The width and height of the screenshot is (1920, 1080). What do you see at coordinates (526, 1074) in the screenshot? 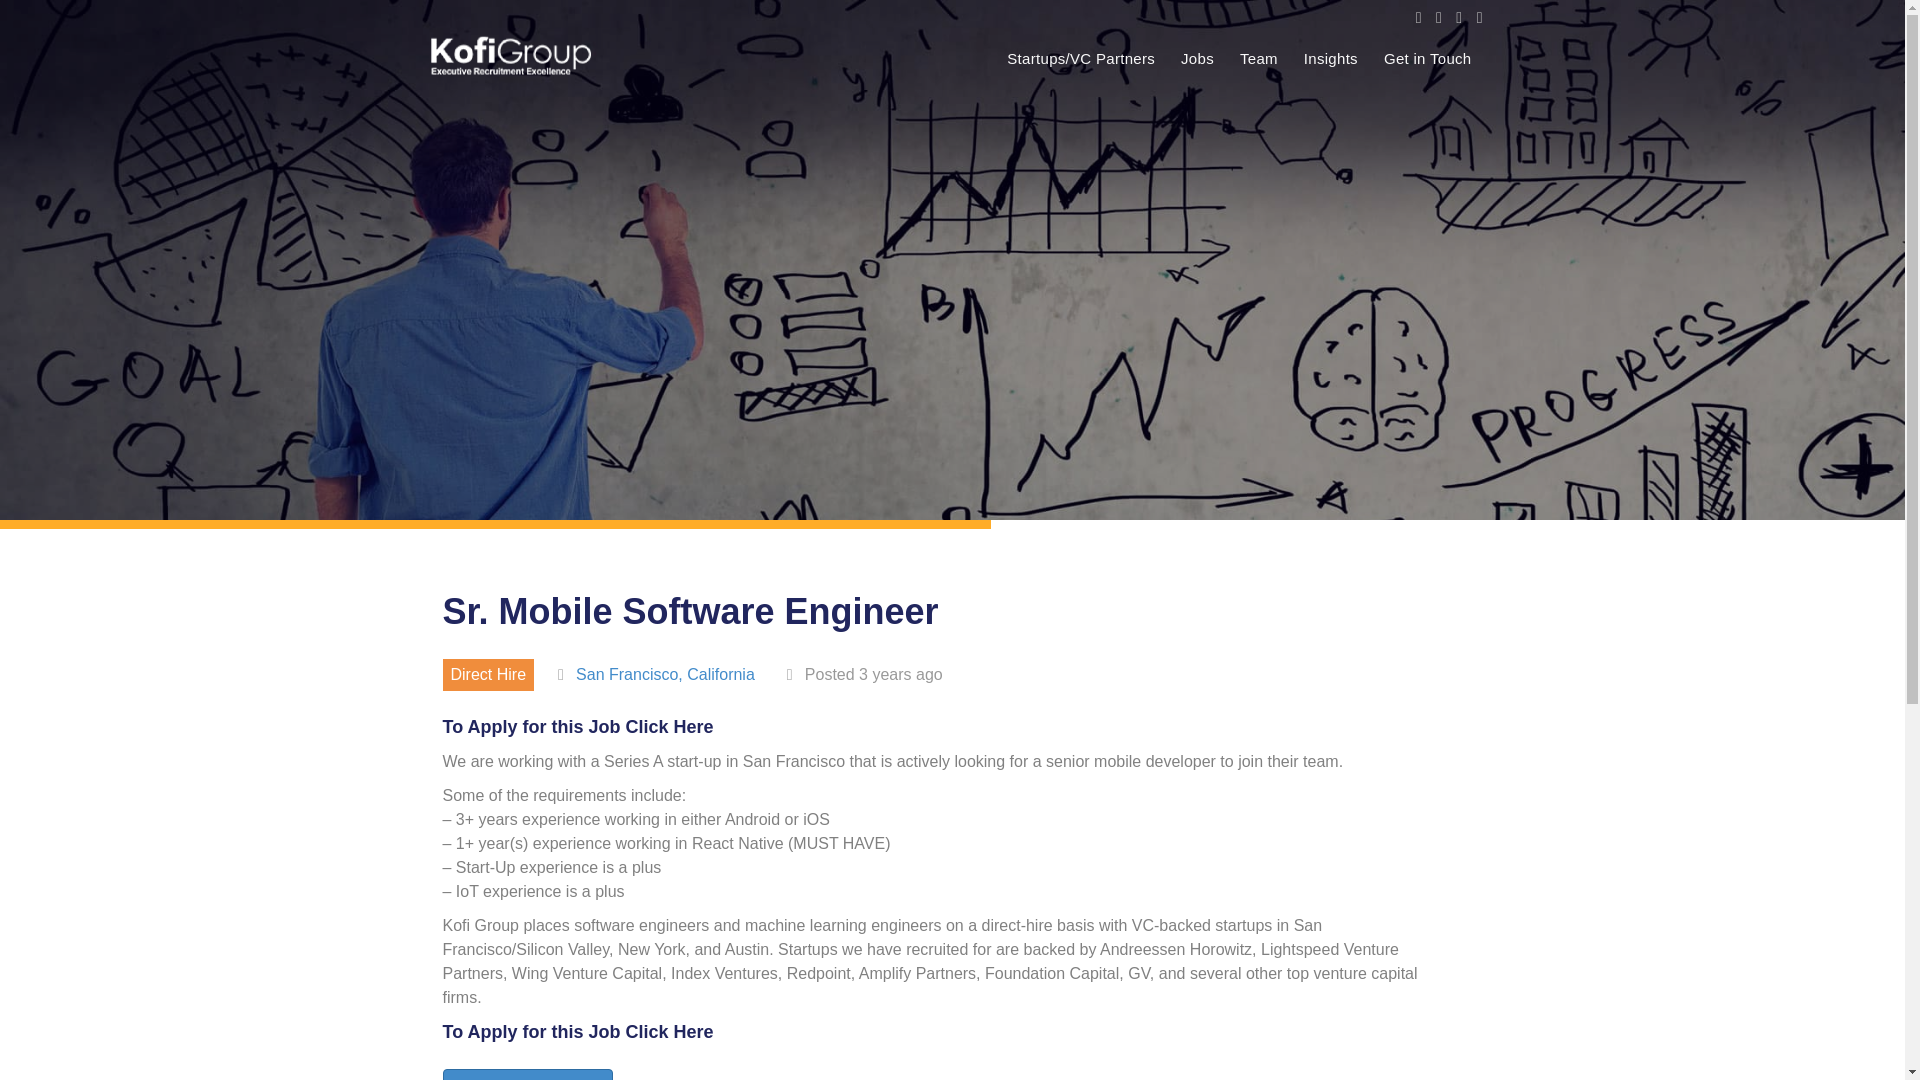
I see `Apply for job` at bounding box center [526, 1074].